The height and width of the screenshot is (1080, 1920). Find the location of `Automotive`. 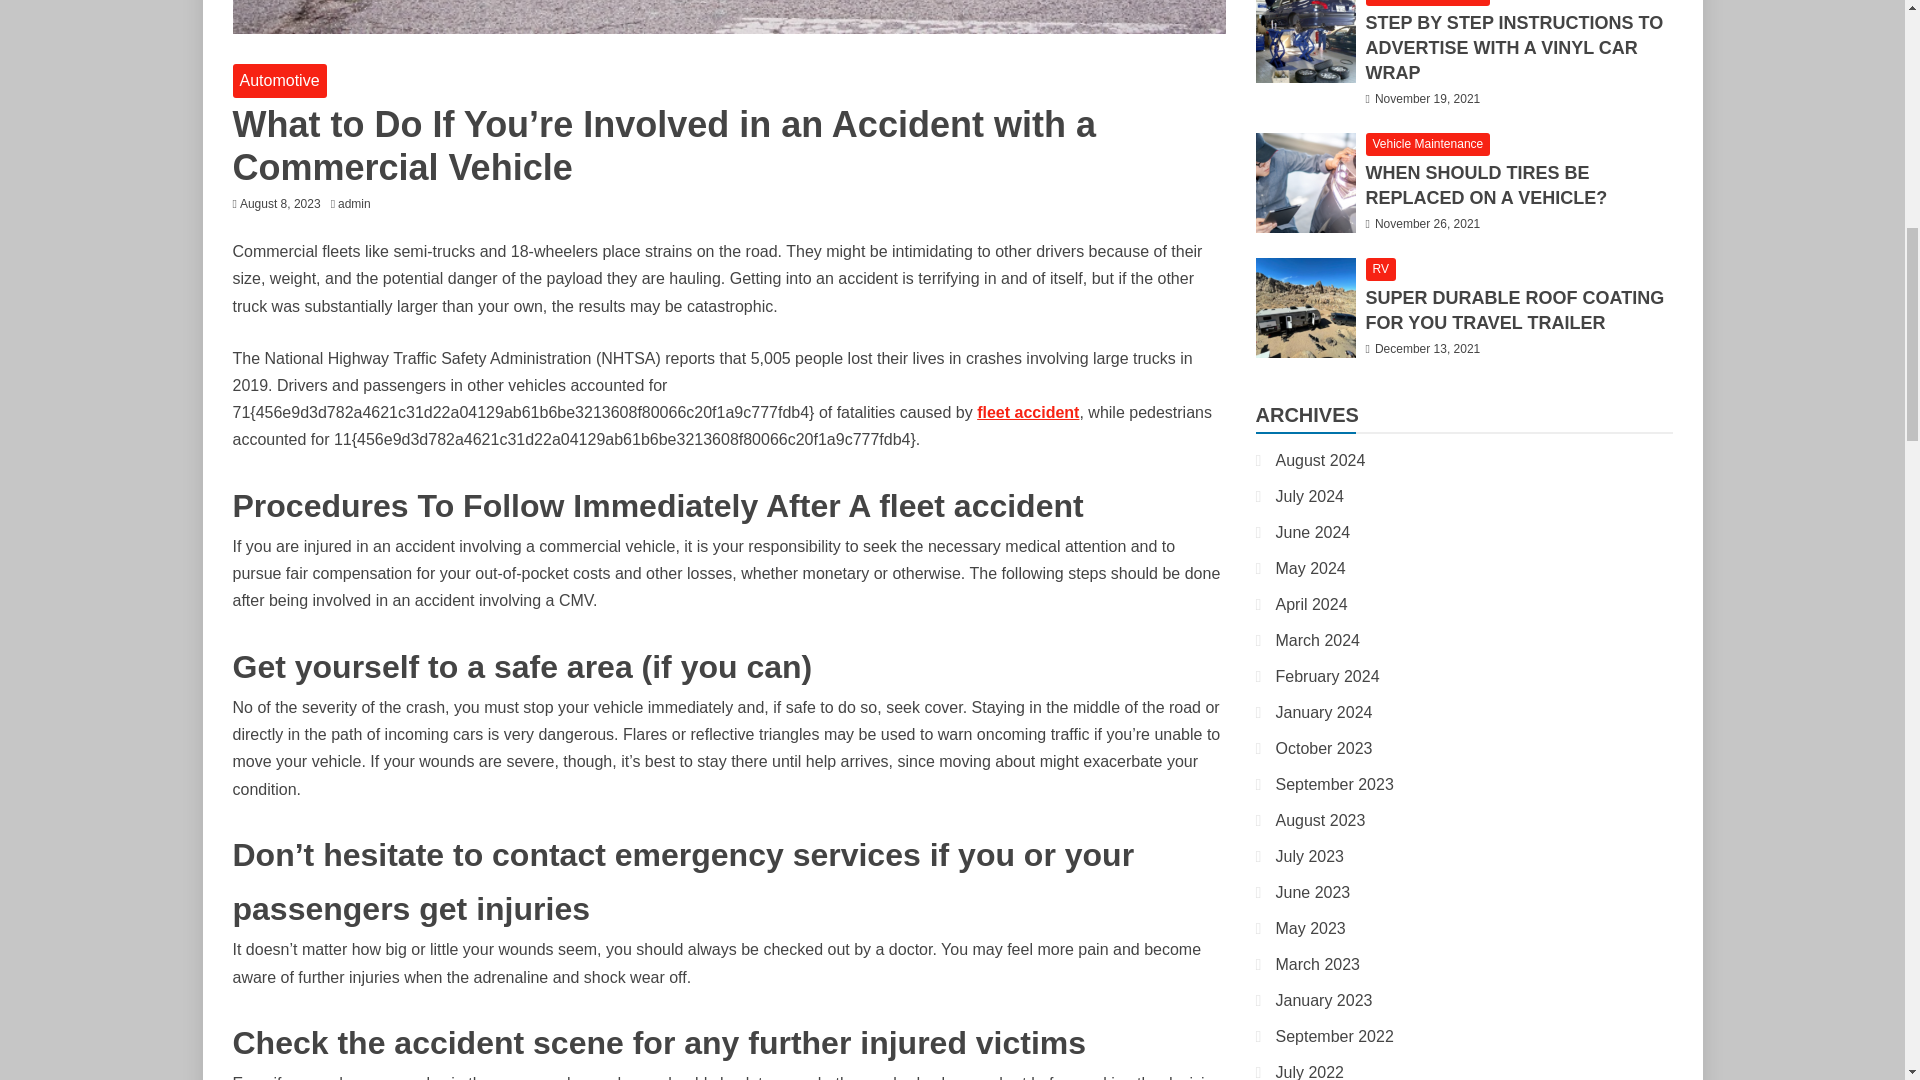

Automotive is located at coordinates (279, 80).